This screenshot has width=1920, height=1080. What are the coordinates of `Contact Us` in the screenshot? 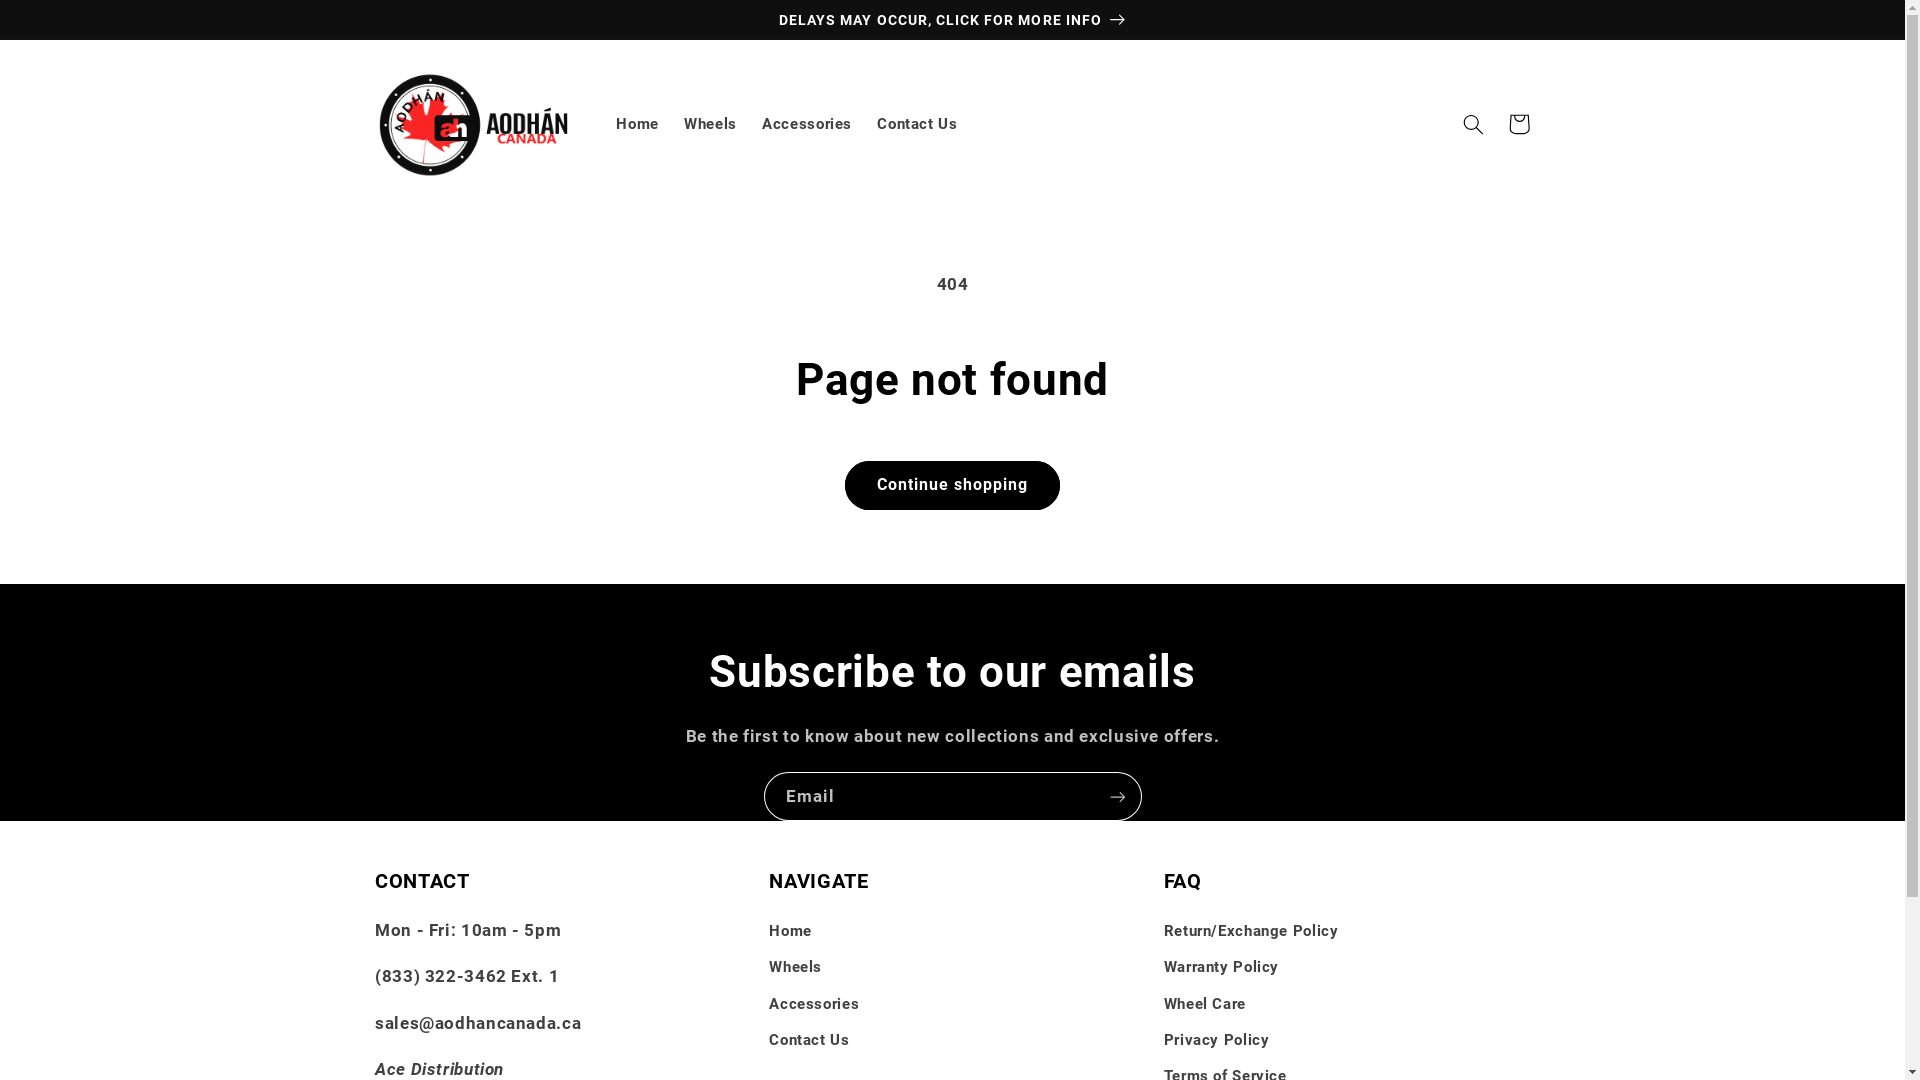 It's located at (809, 1041).